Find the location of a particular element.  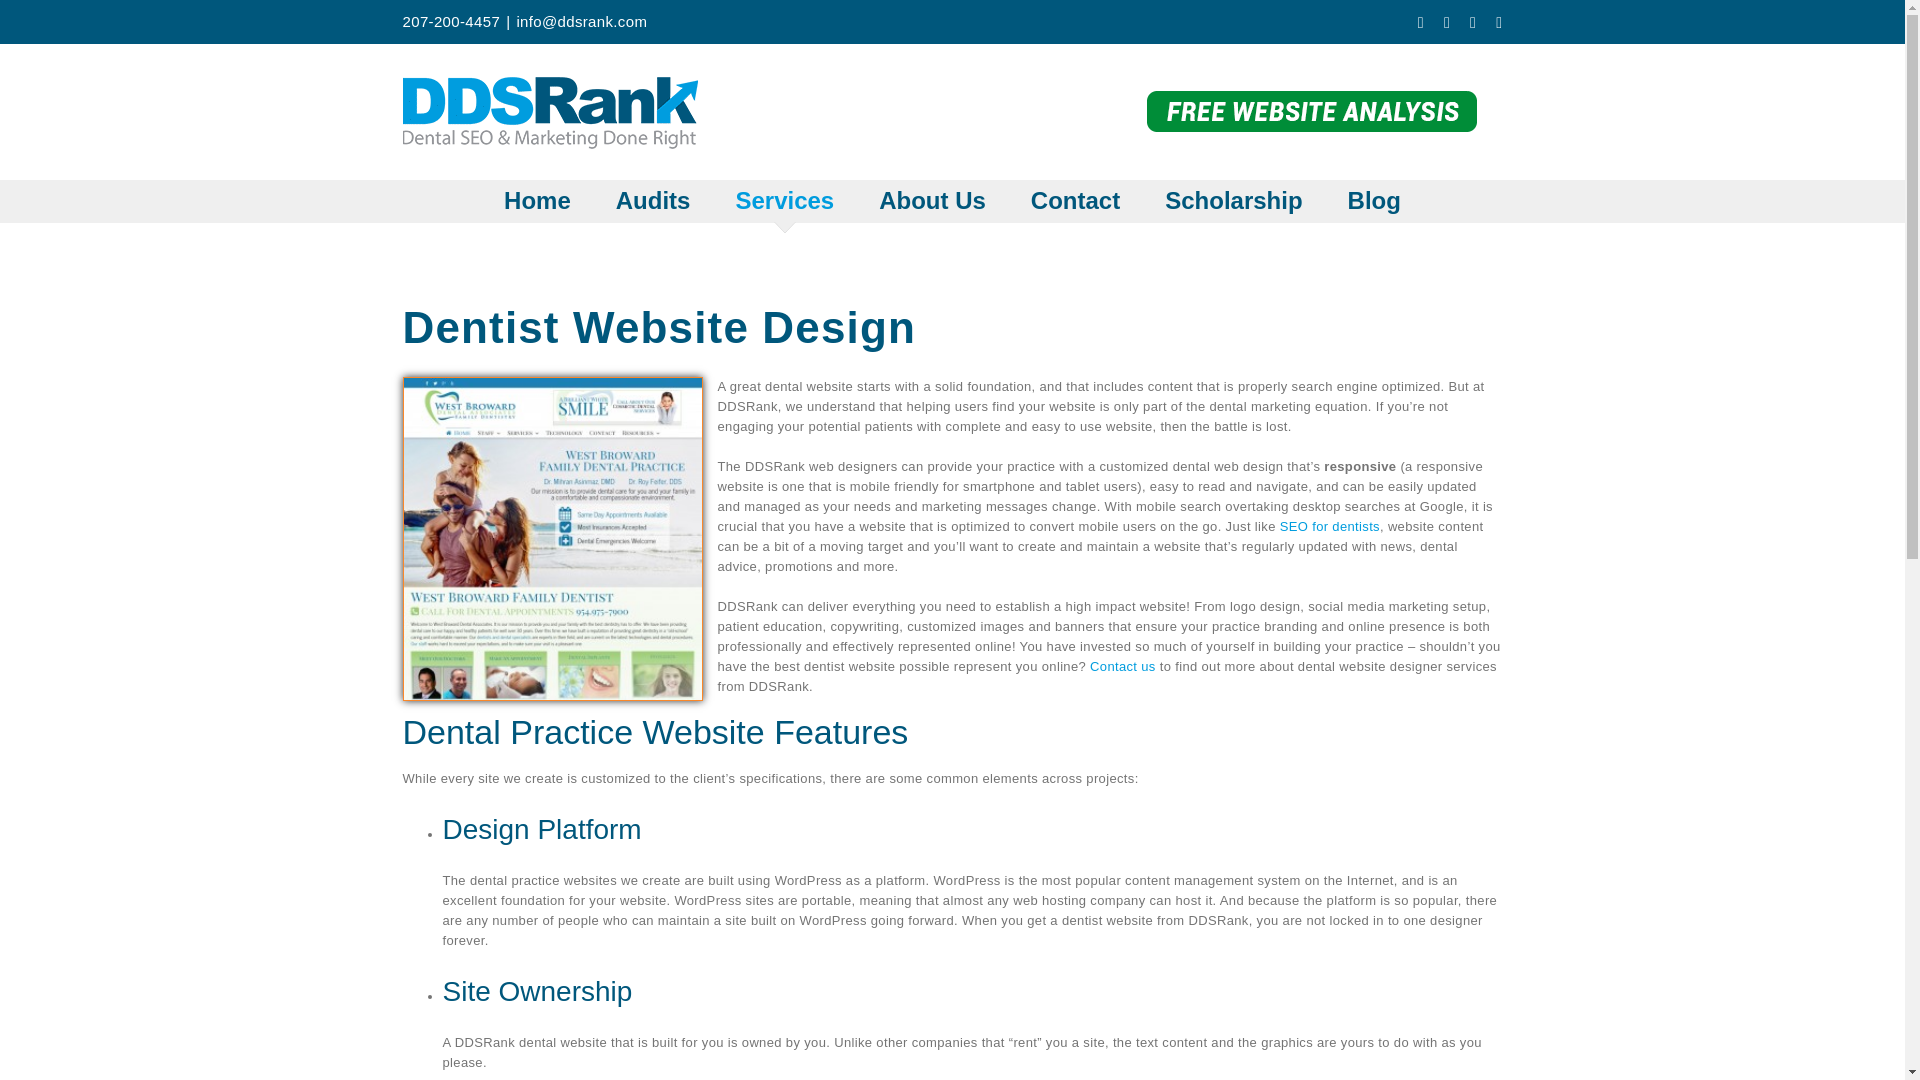

Home is located at coordinates (536, 201).